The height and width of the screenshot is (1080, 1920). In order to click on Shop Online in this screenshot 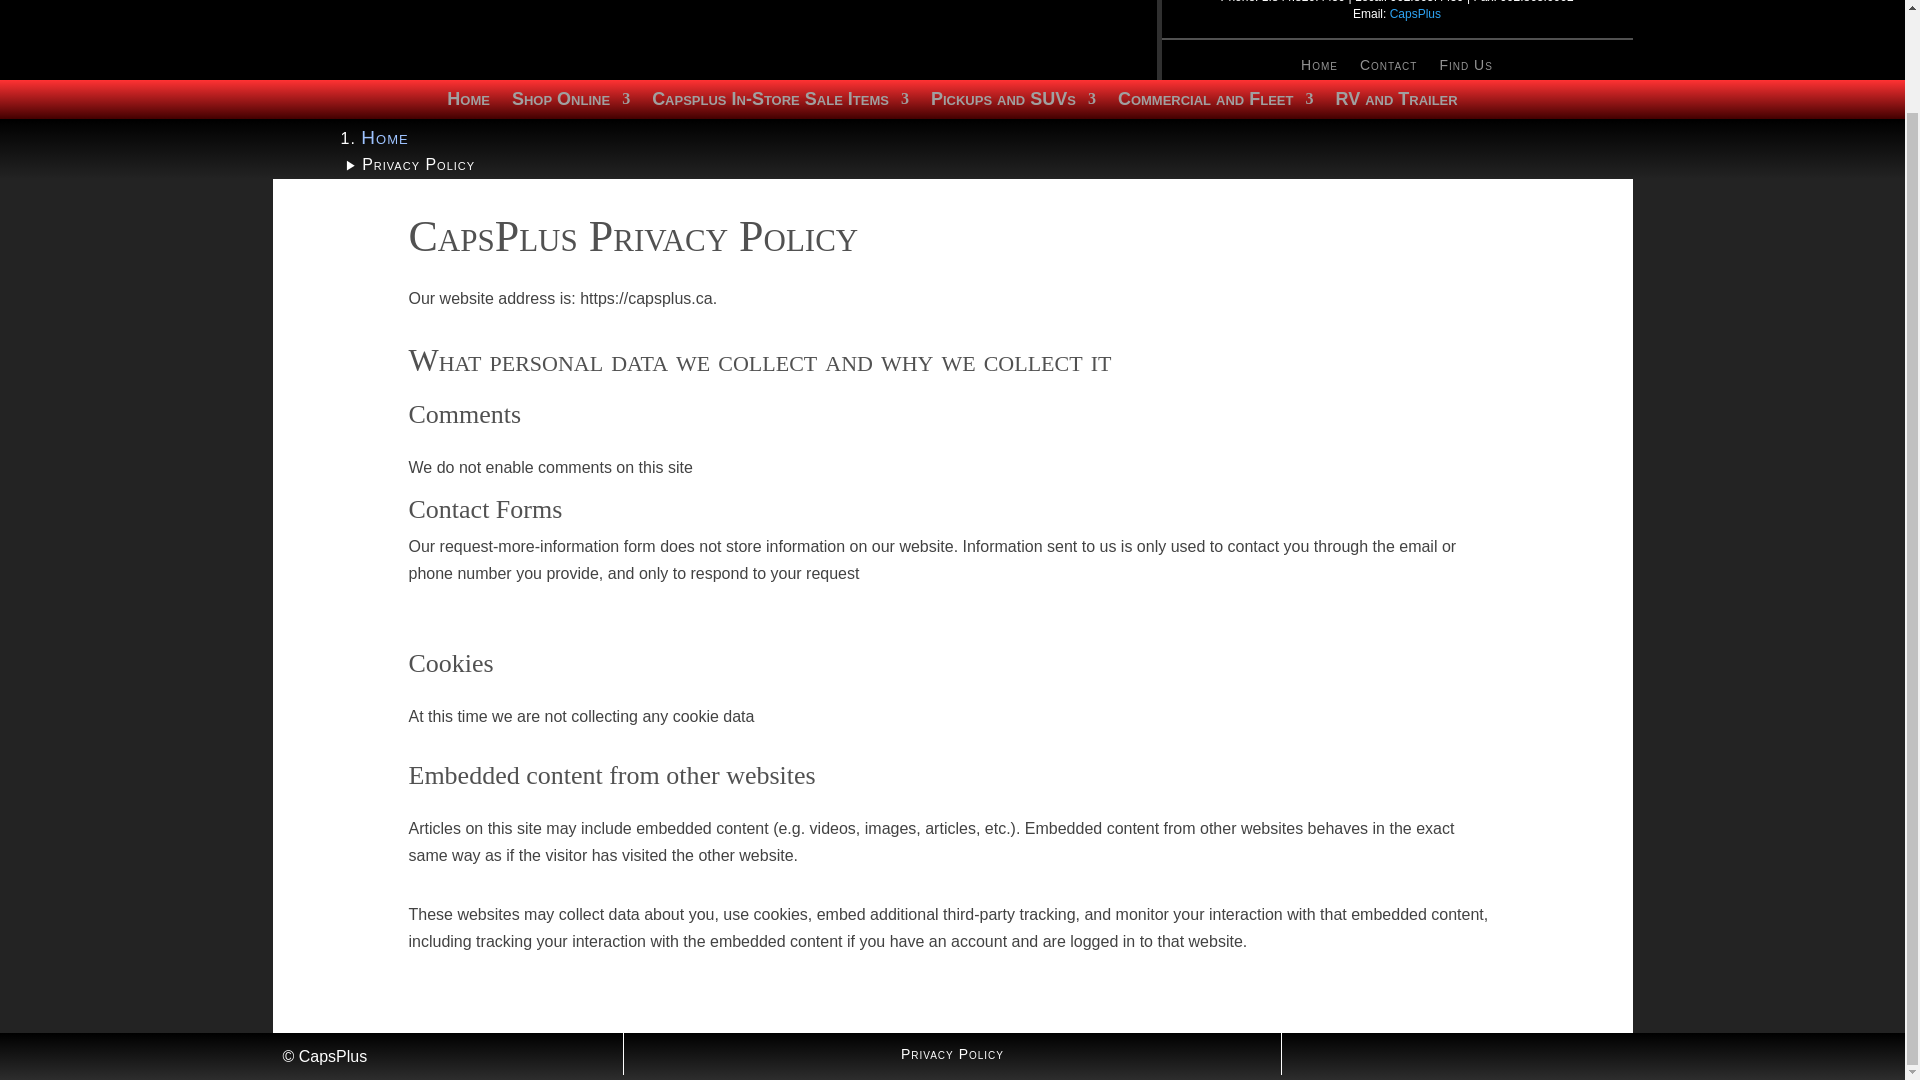, I will do `click(570, 102)`.